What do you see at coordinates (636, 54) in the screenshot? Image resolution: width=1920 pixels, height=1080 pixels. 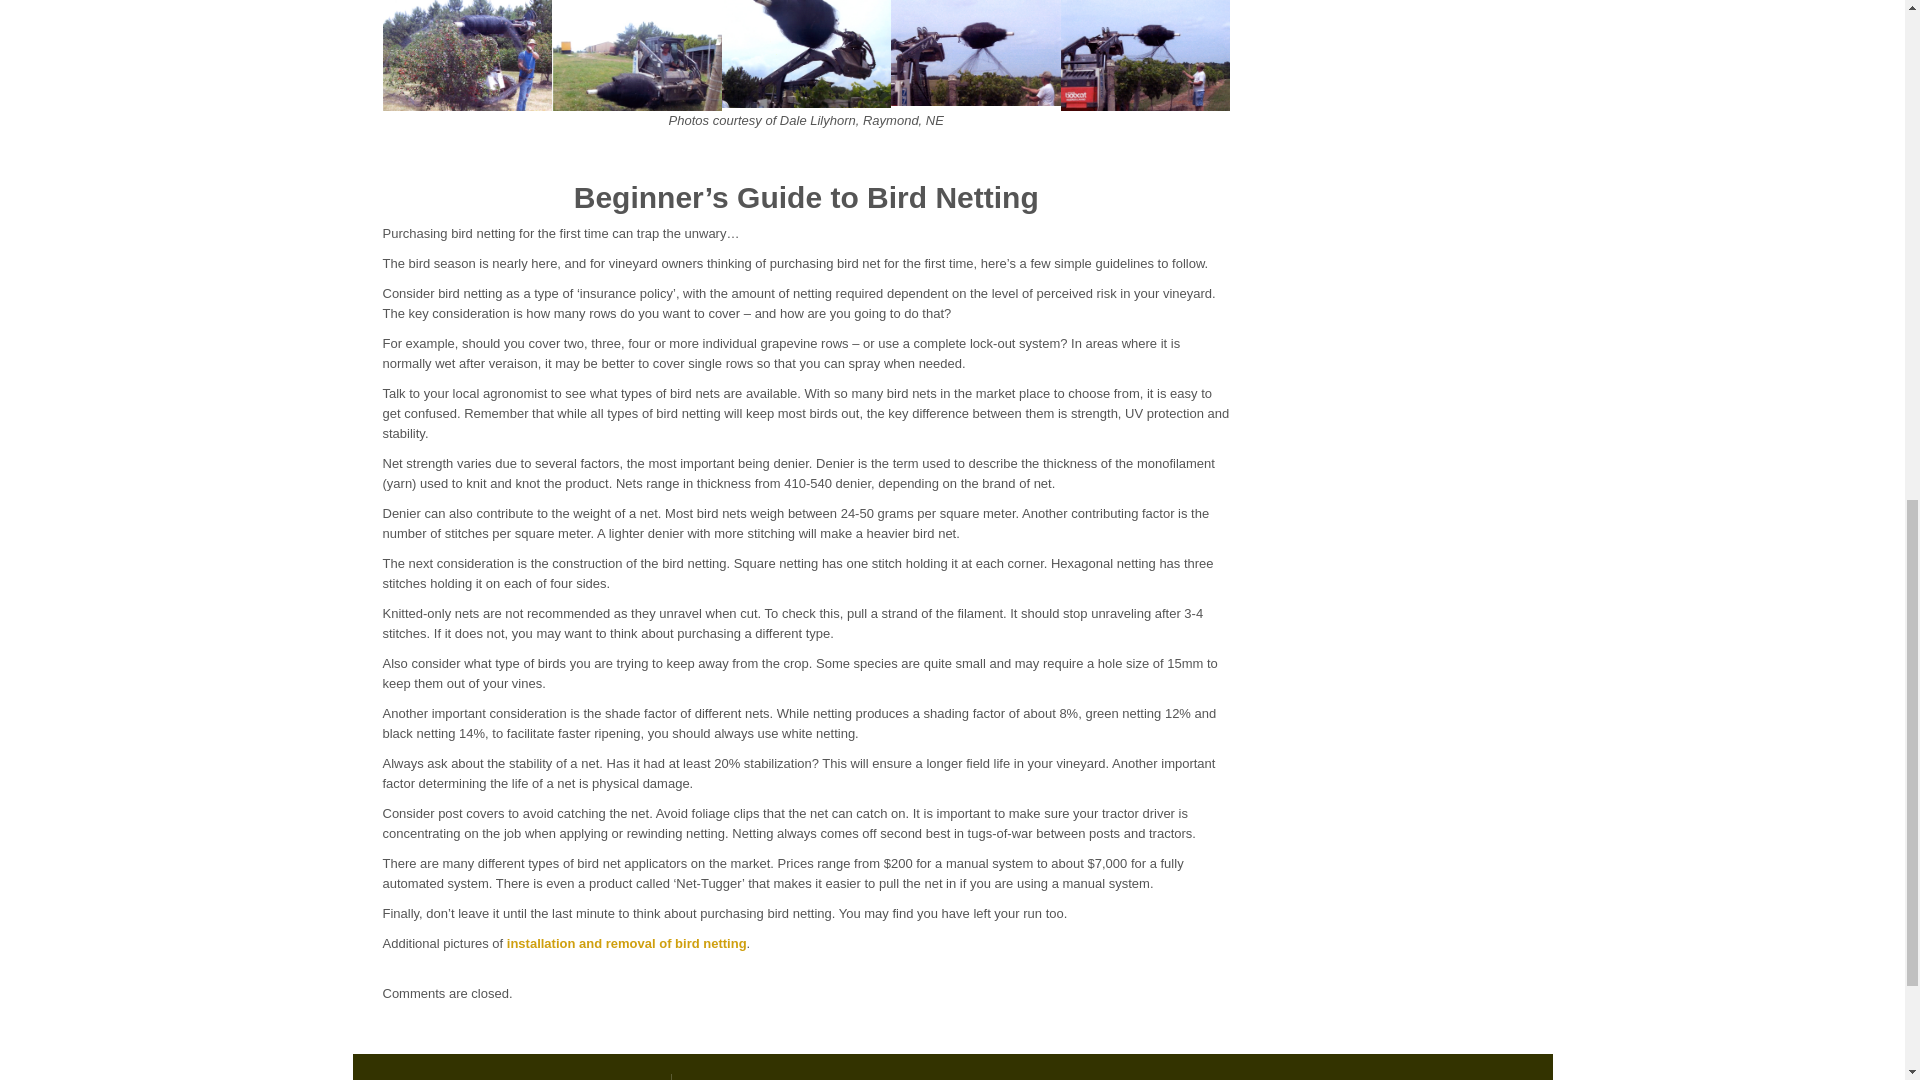 I see `birdnet8` at bounding box center [636, 54].